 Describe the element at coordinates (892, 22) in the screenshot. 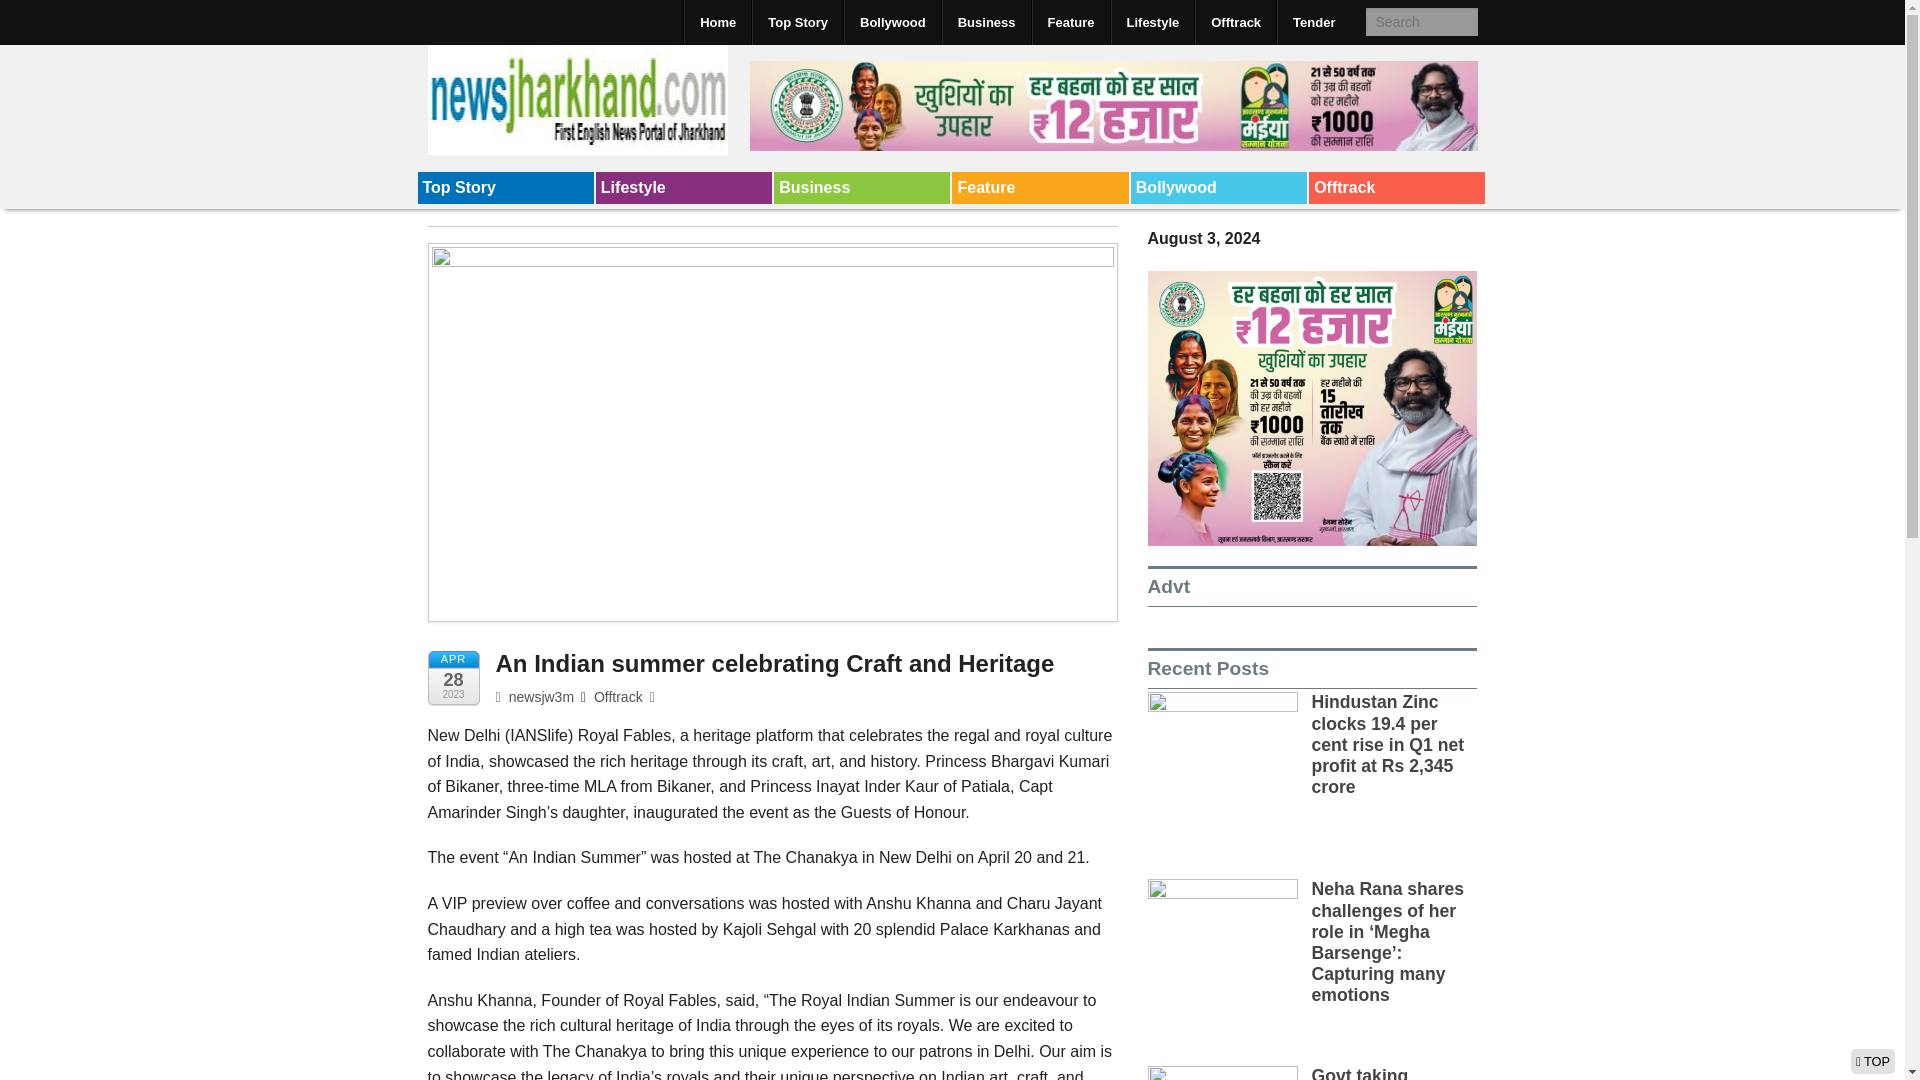

I see `Bollywood` at that location.